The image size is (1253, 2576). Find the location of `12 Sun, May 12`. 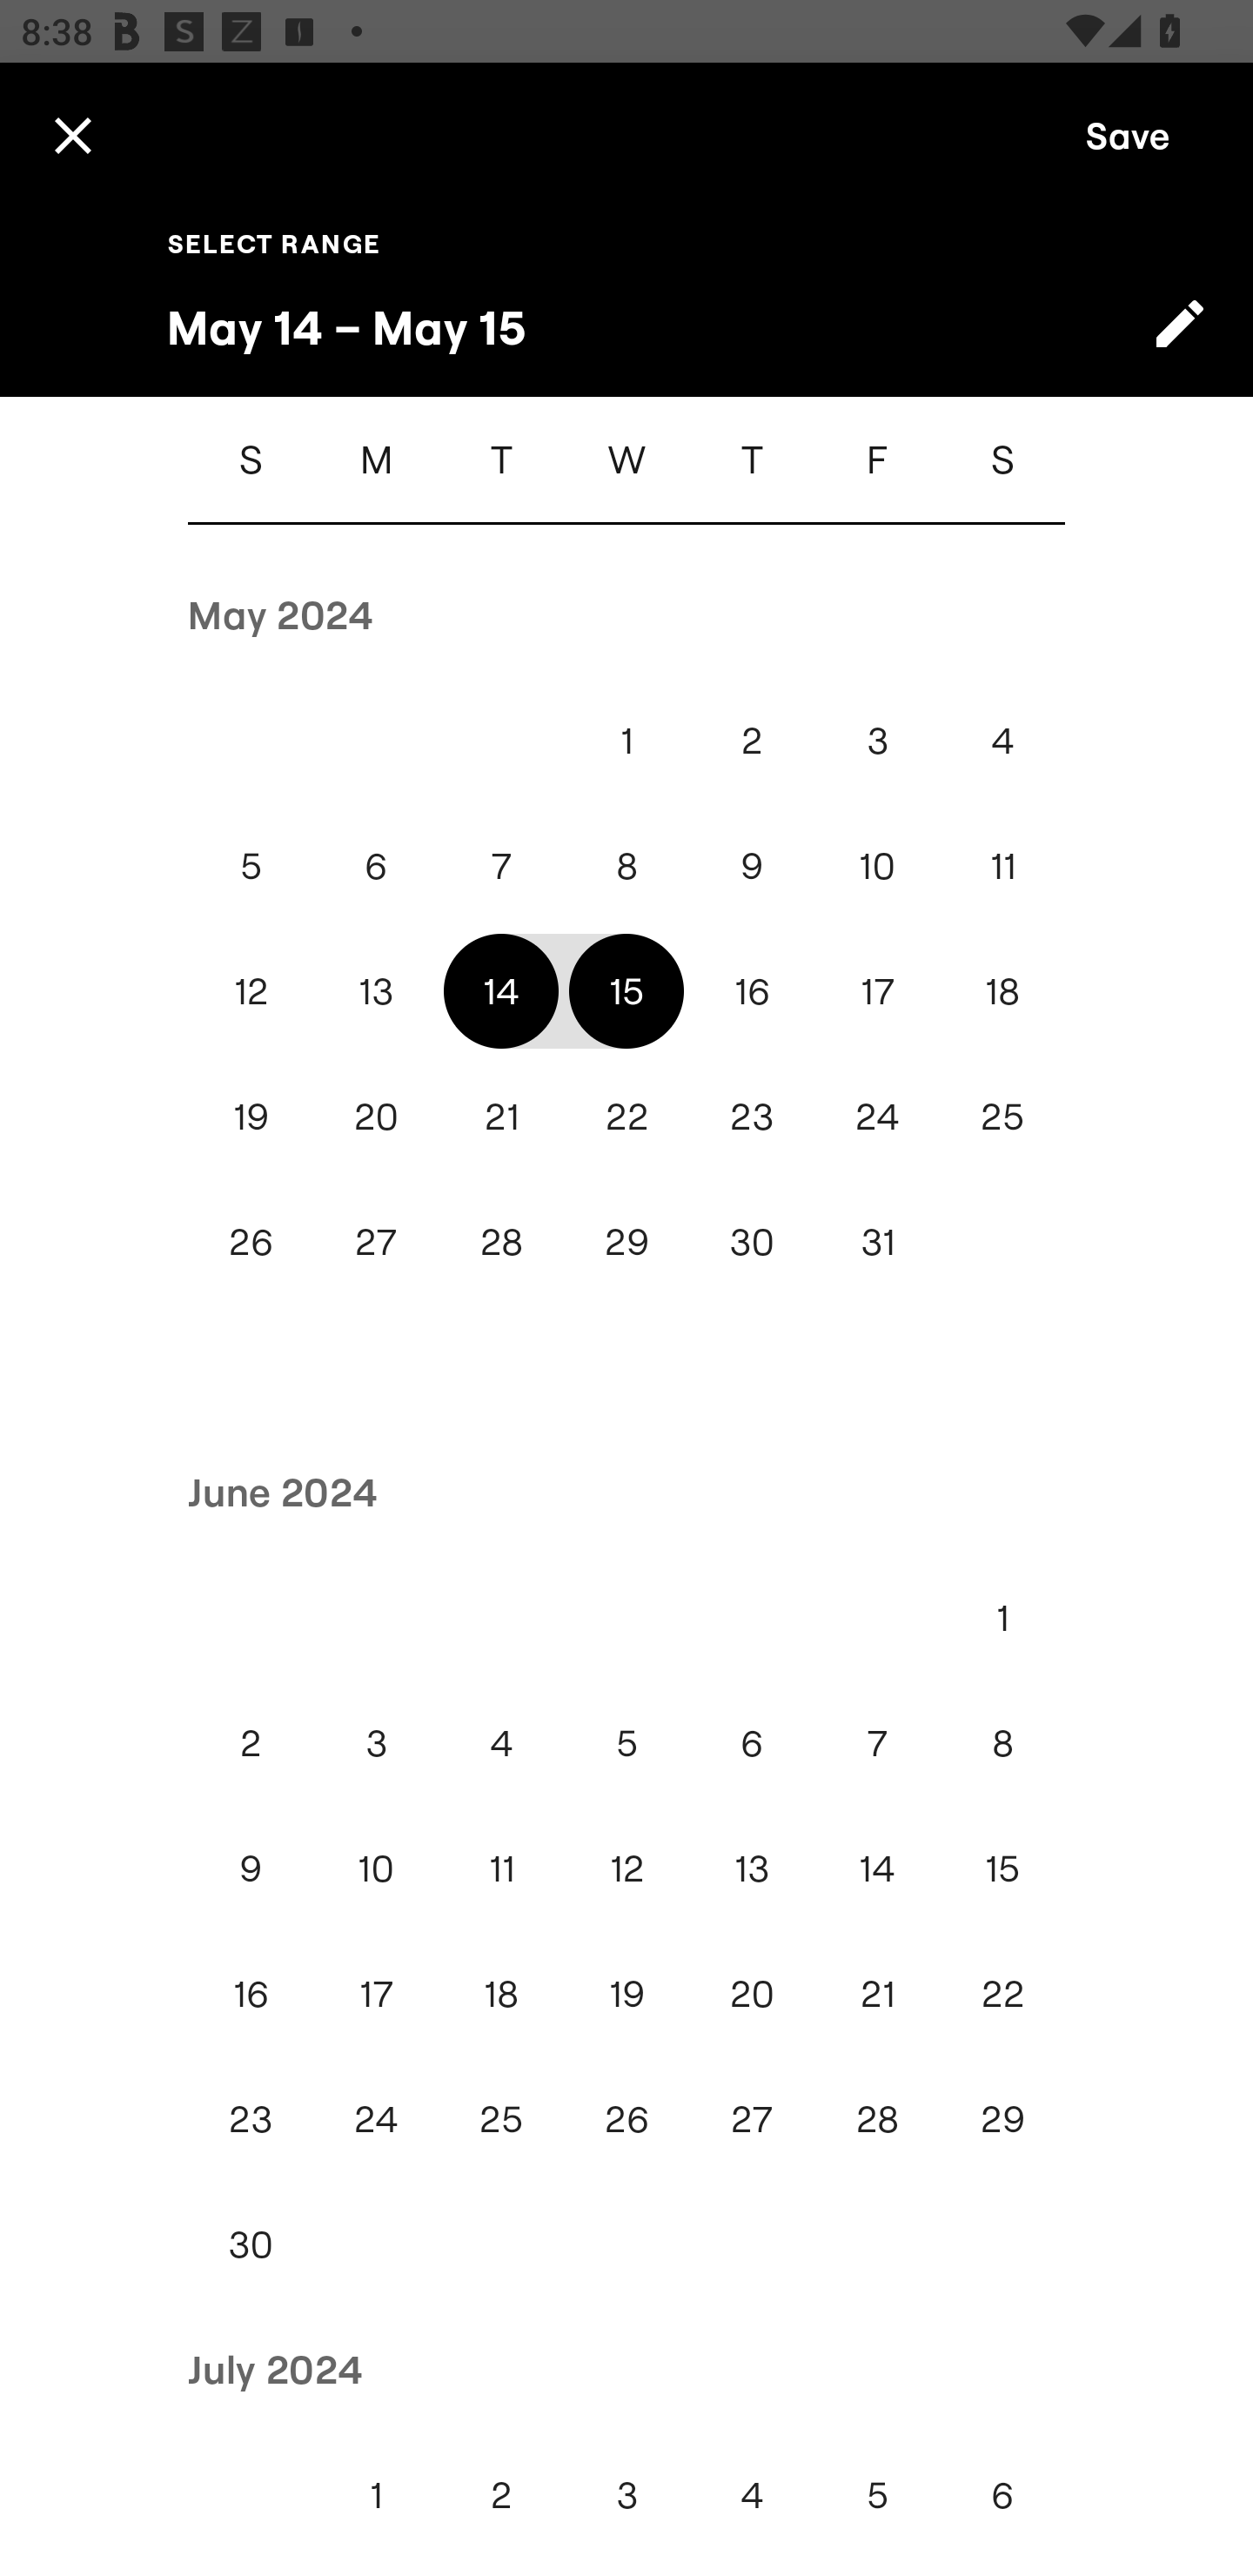

12 Sun, May 12 is located at coordinates (251, 990).